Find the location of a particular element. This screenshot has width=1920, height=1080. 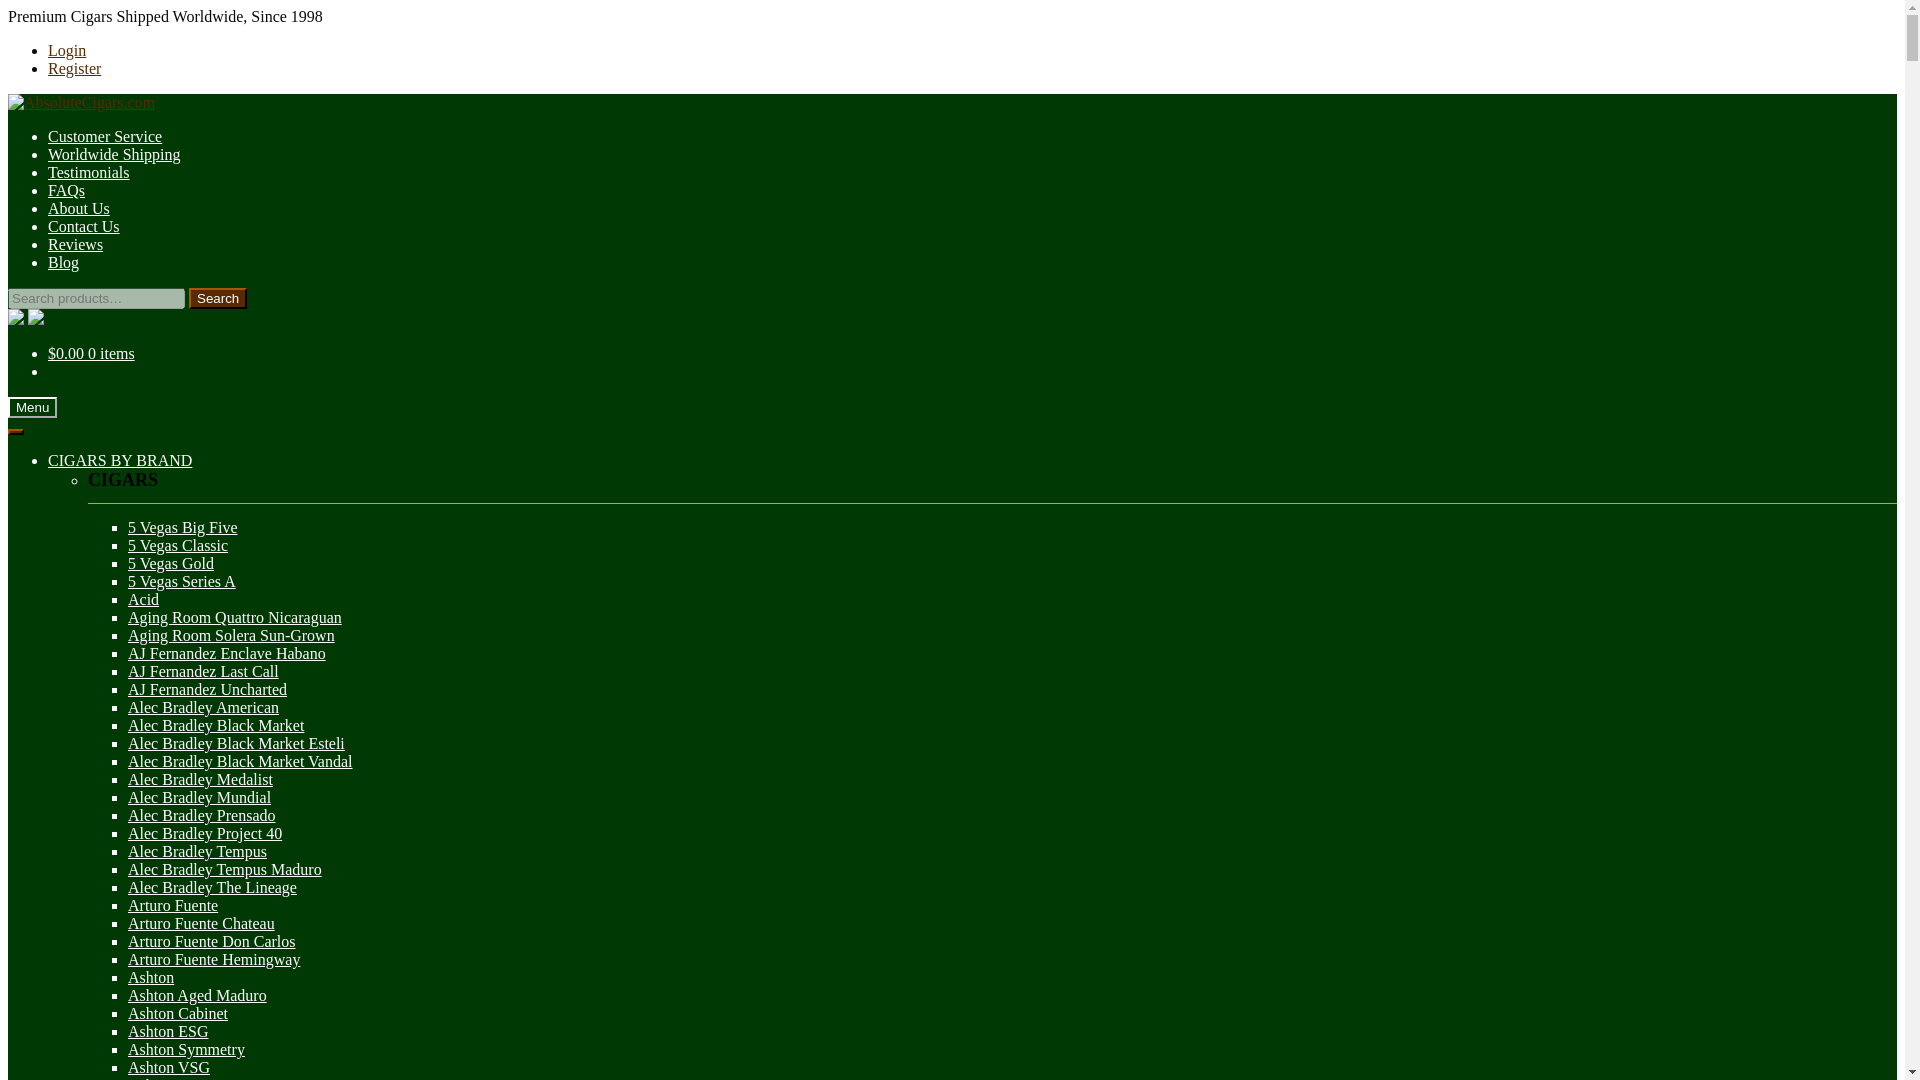

Login is located at coordinates (67, 50).